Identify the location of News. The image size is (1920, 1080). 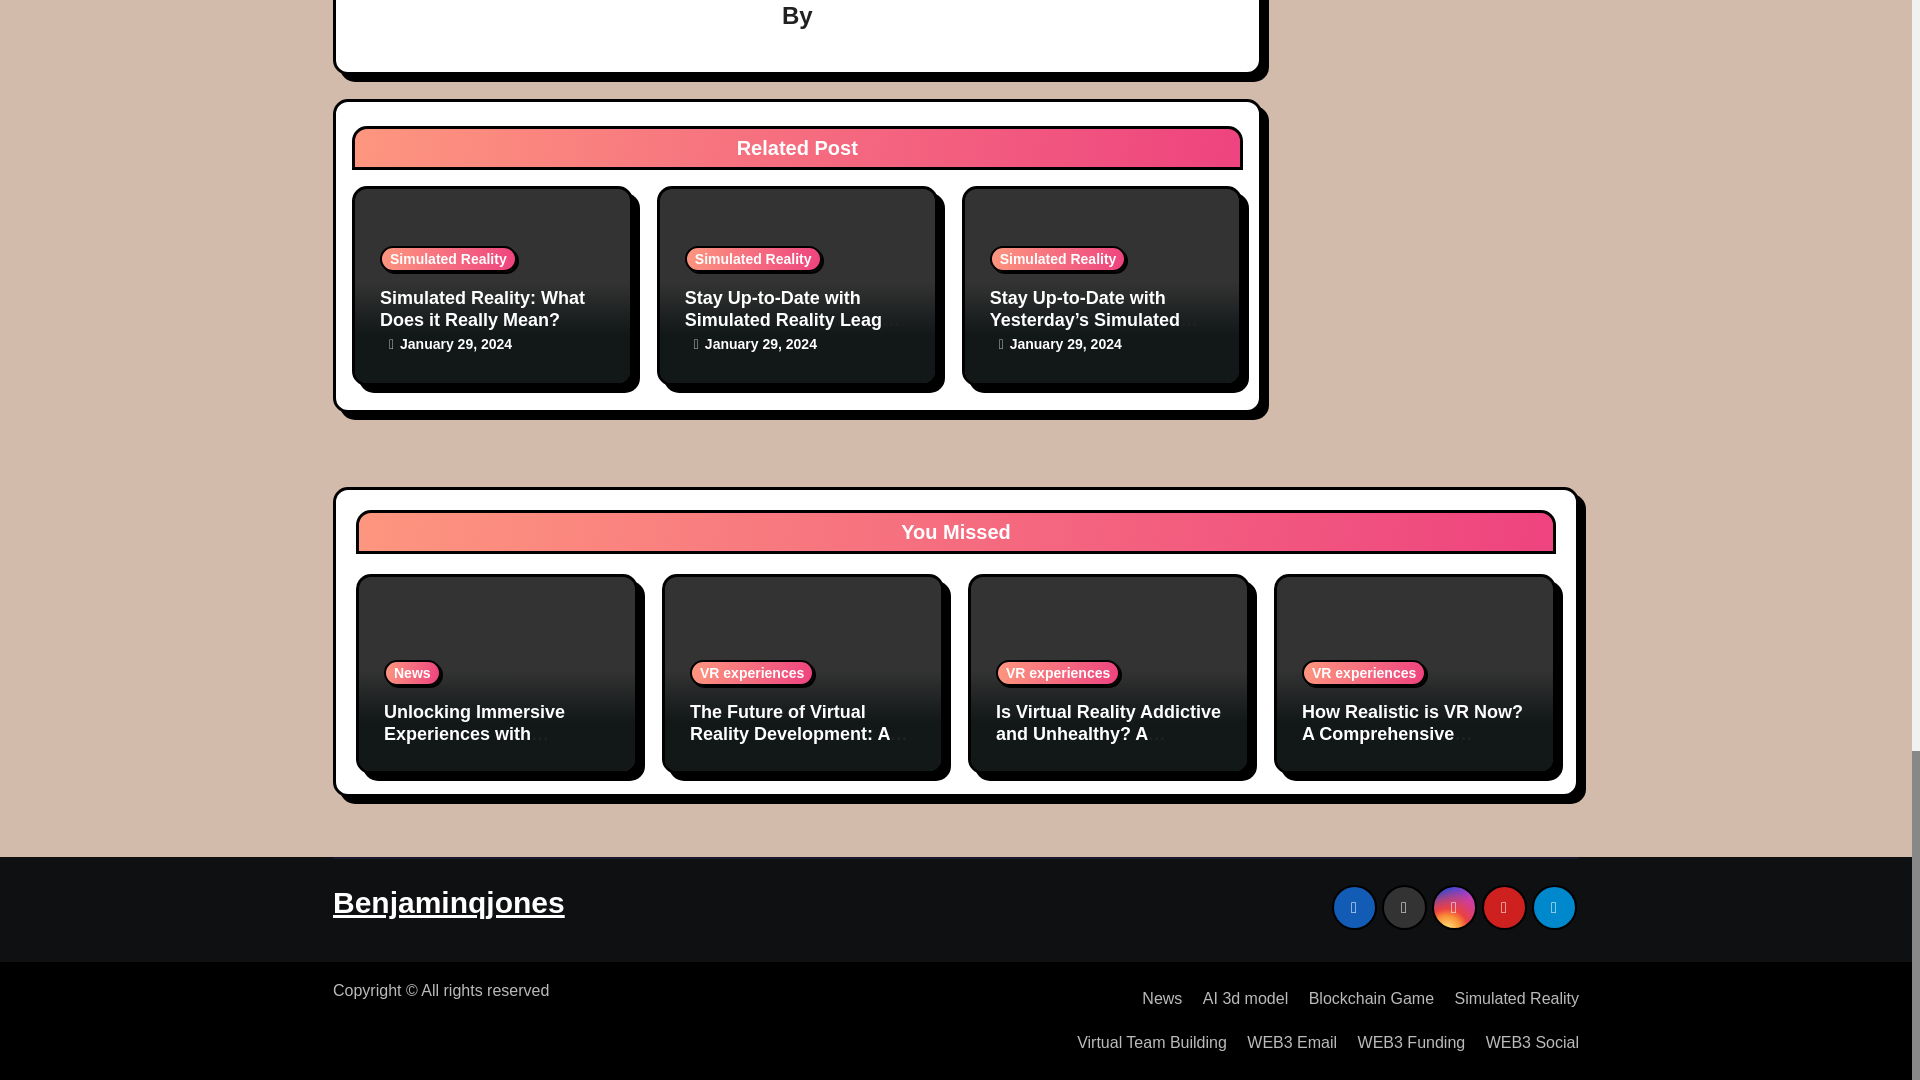
(1154, 998).